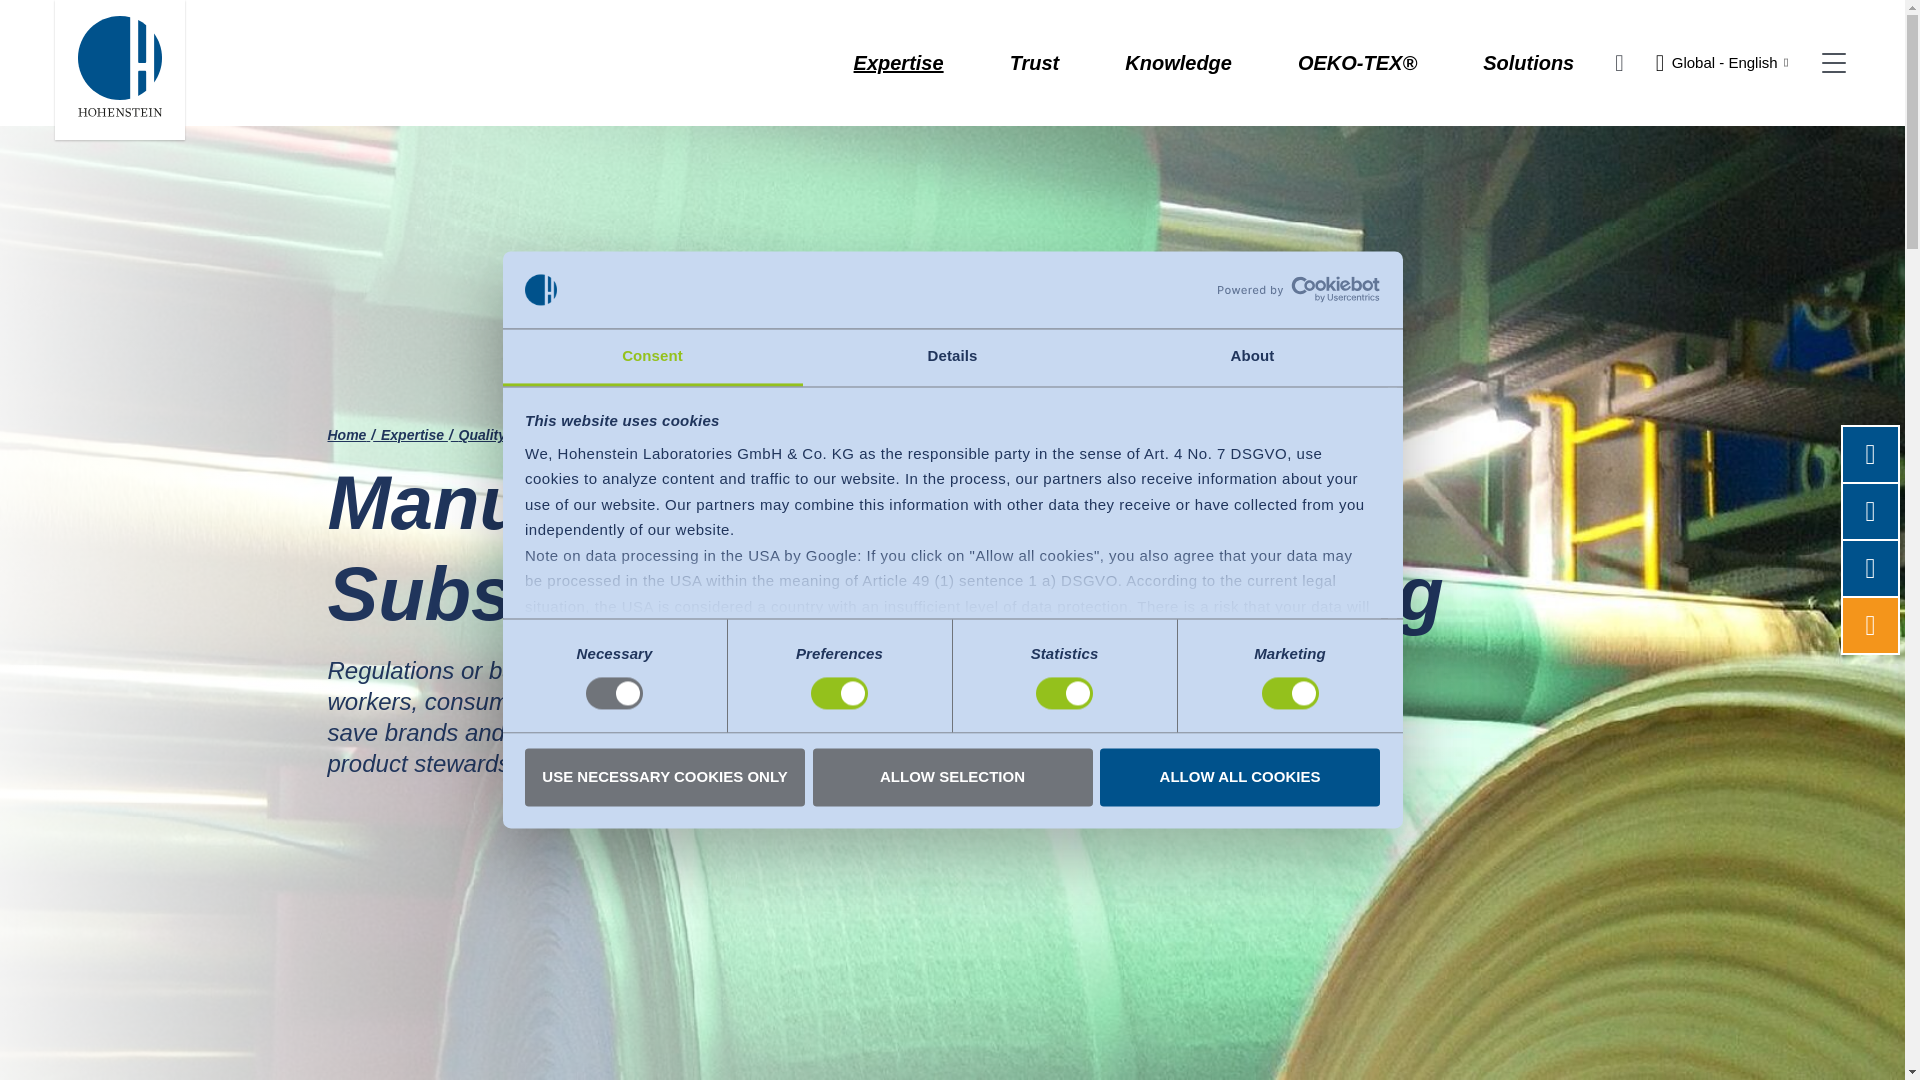  Describe the element at coordinates (952, 776) in the screenshot. I see `ALLOW SELECTION` at that location.